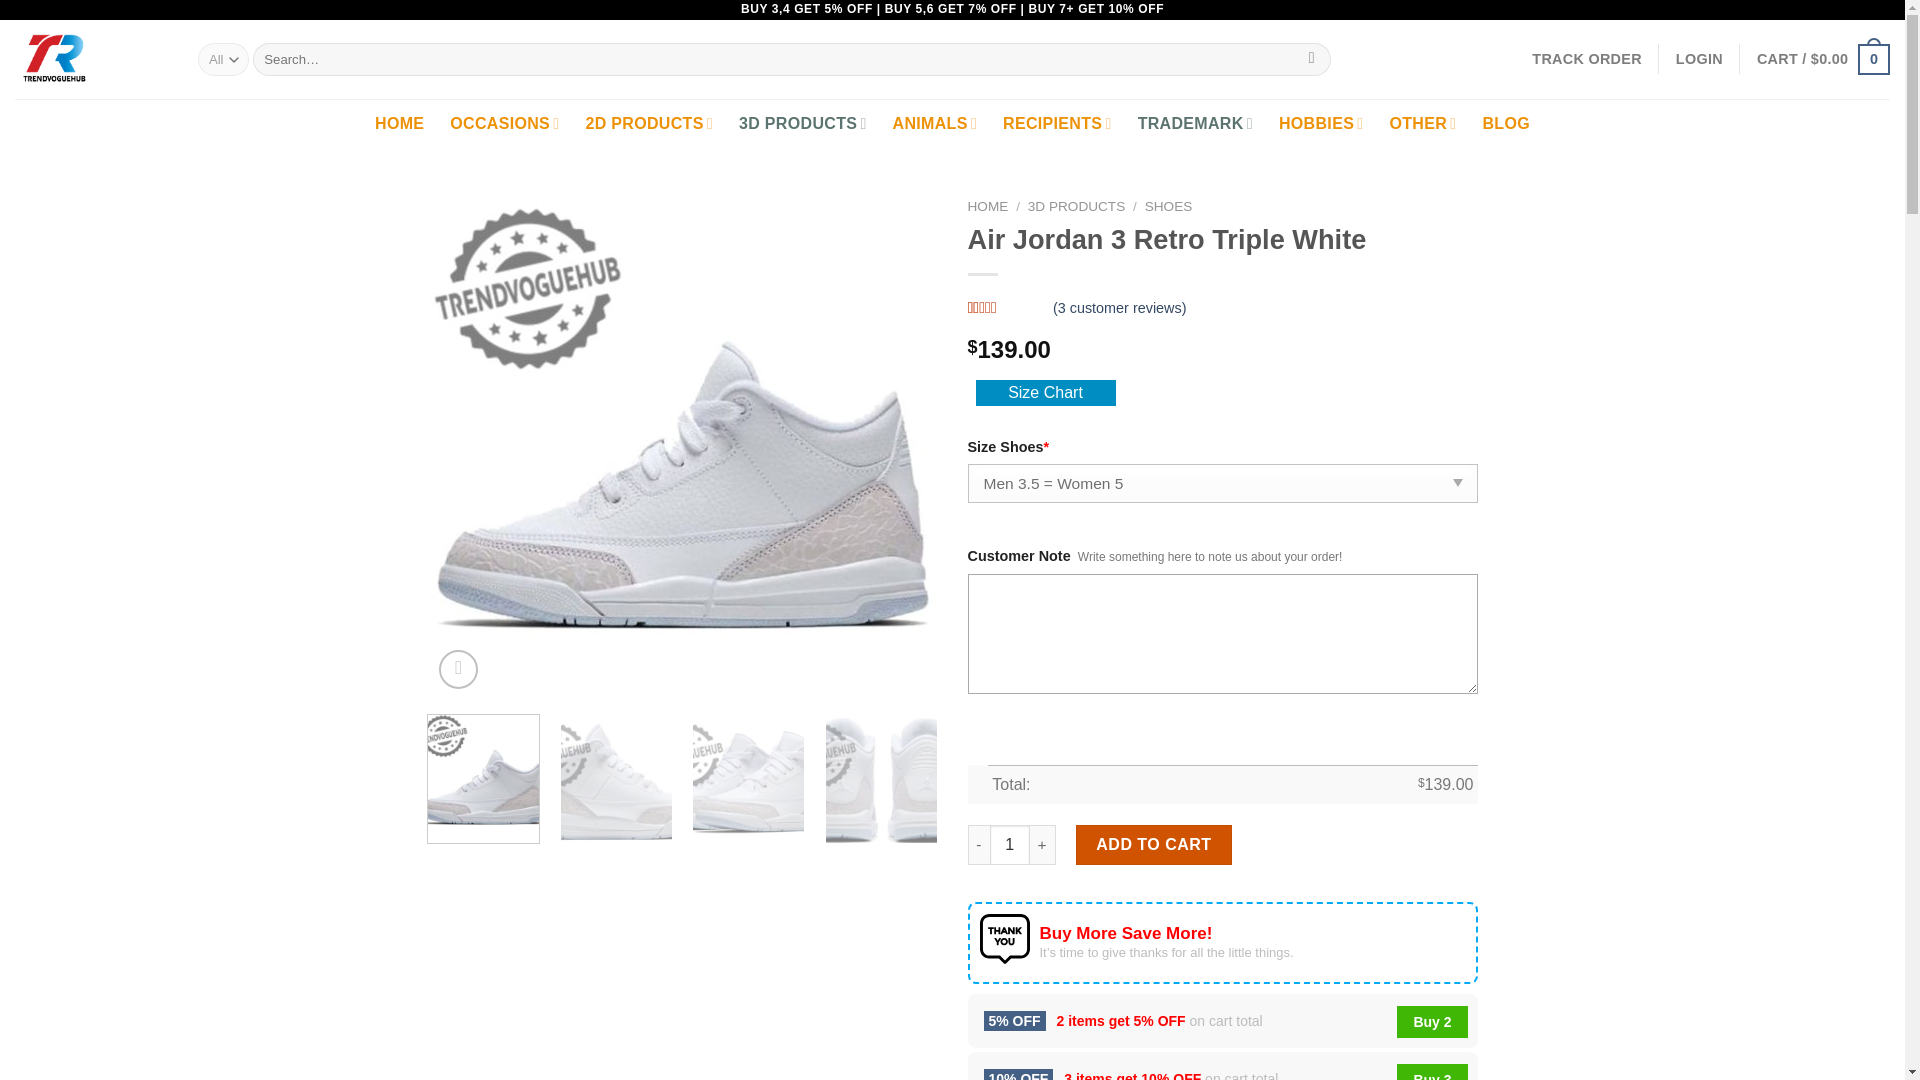 This screenshot has width=1920, height=1080. What do you see at coordinates (1010, 845) in the screenshot?
I see `1` at bounding box center [1010, 845].